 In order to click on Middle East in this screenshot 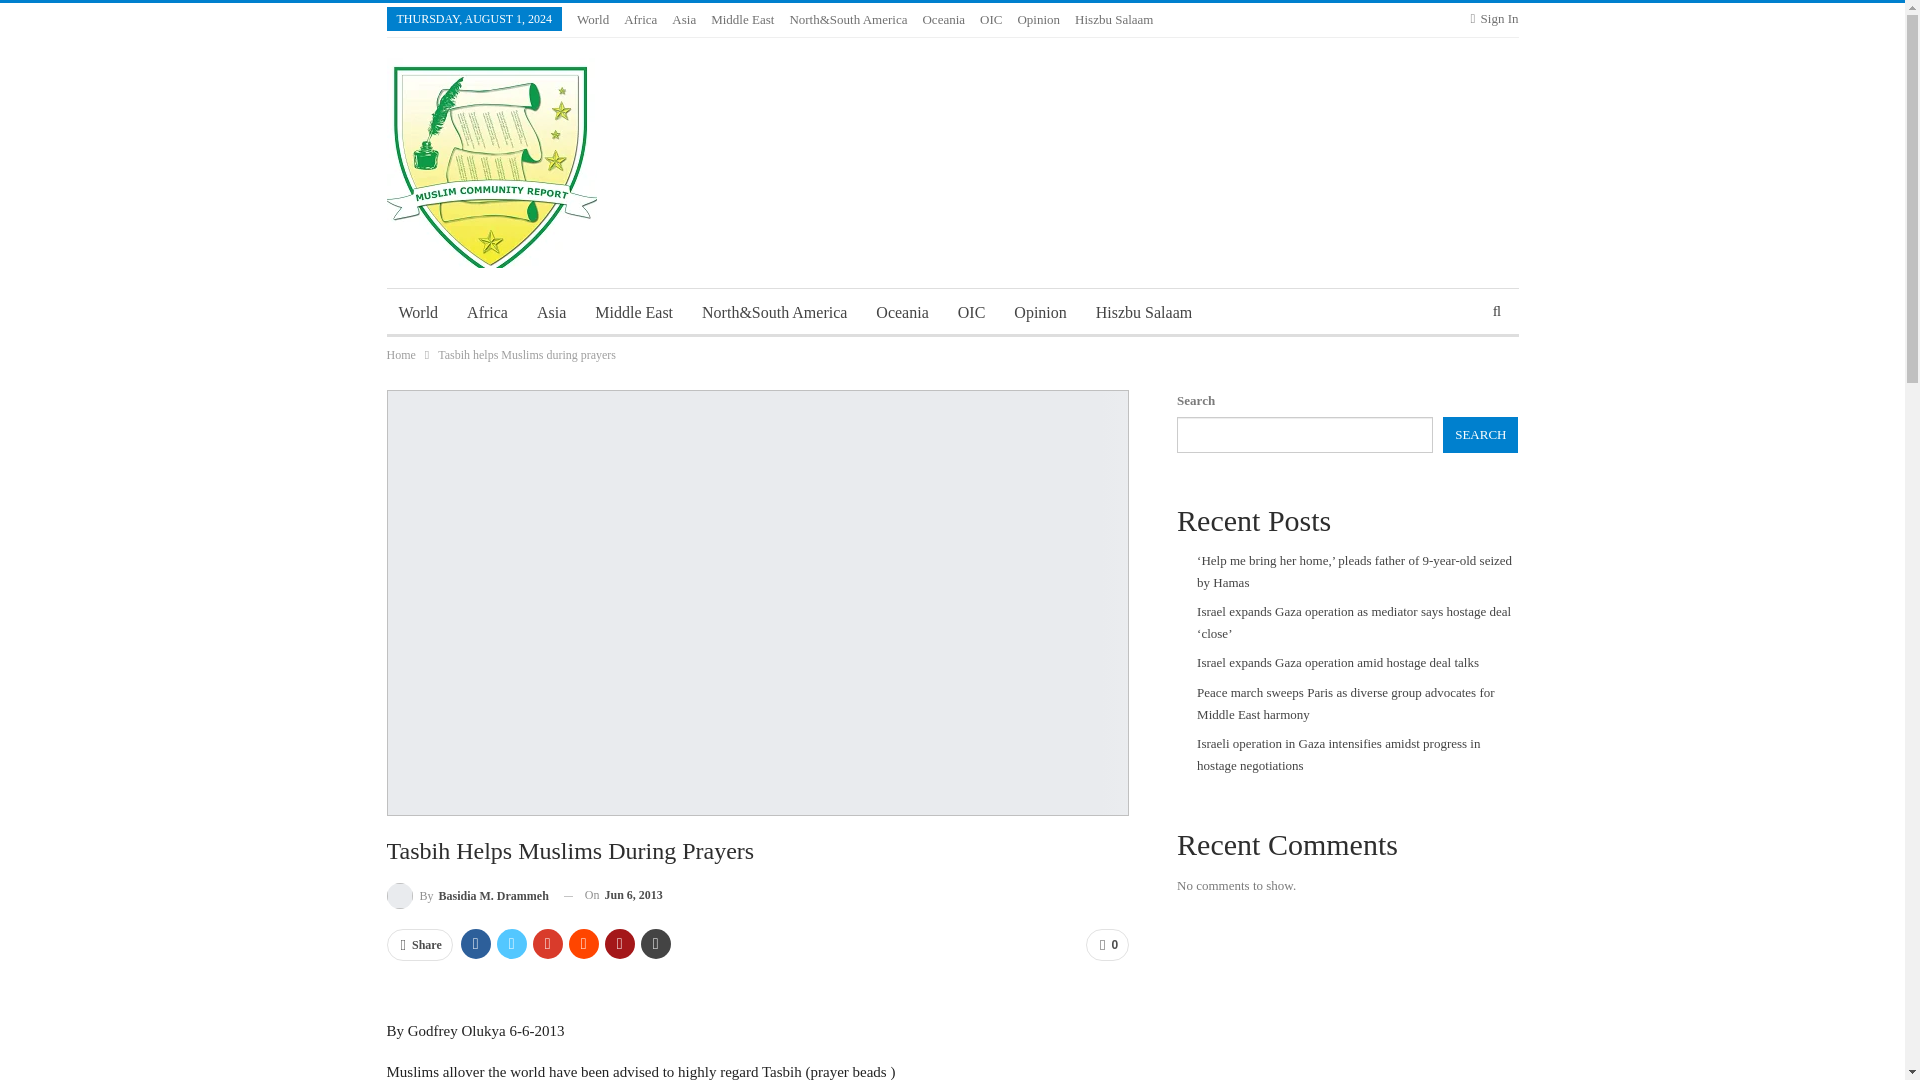, I will do `click(742, 19)`.